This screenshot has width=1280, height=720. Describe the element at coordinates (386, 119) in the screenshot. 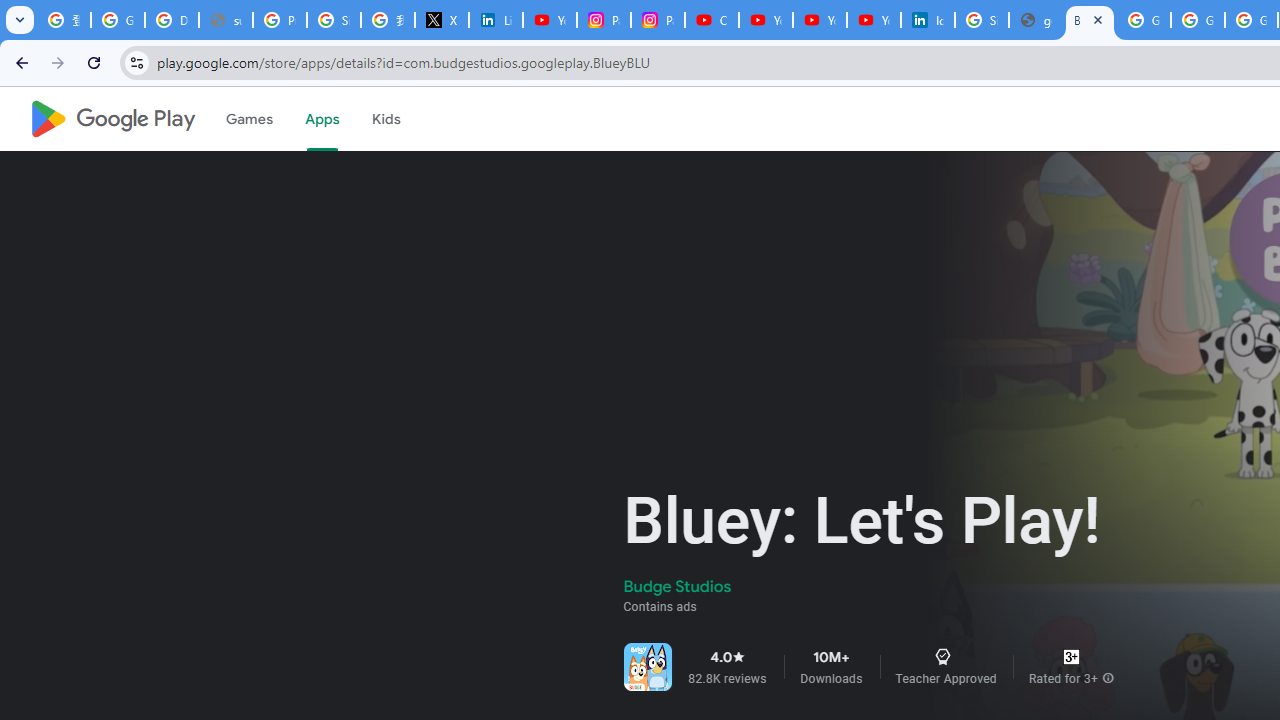

I see `Kids` at that location.